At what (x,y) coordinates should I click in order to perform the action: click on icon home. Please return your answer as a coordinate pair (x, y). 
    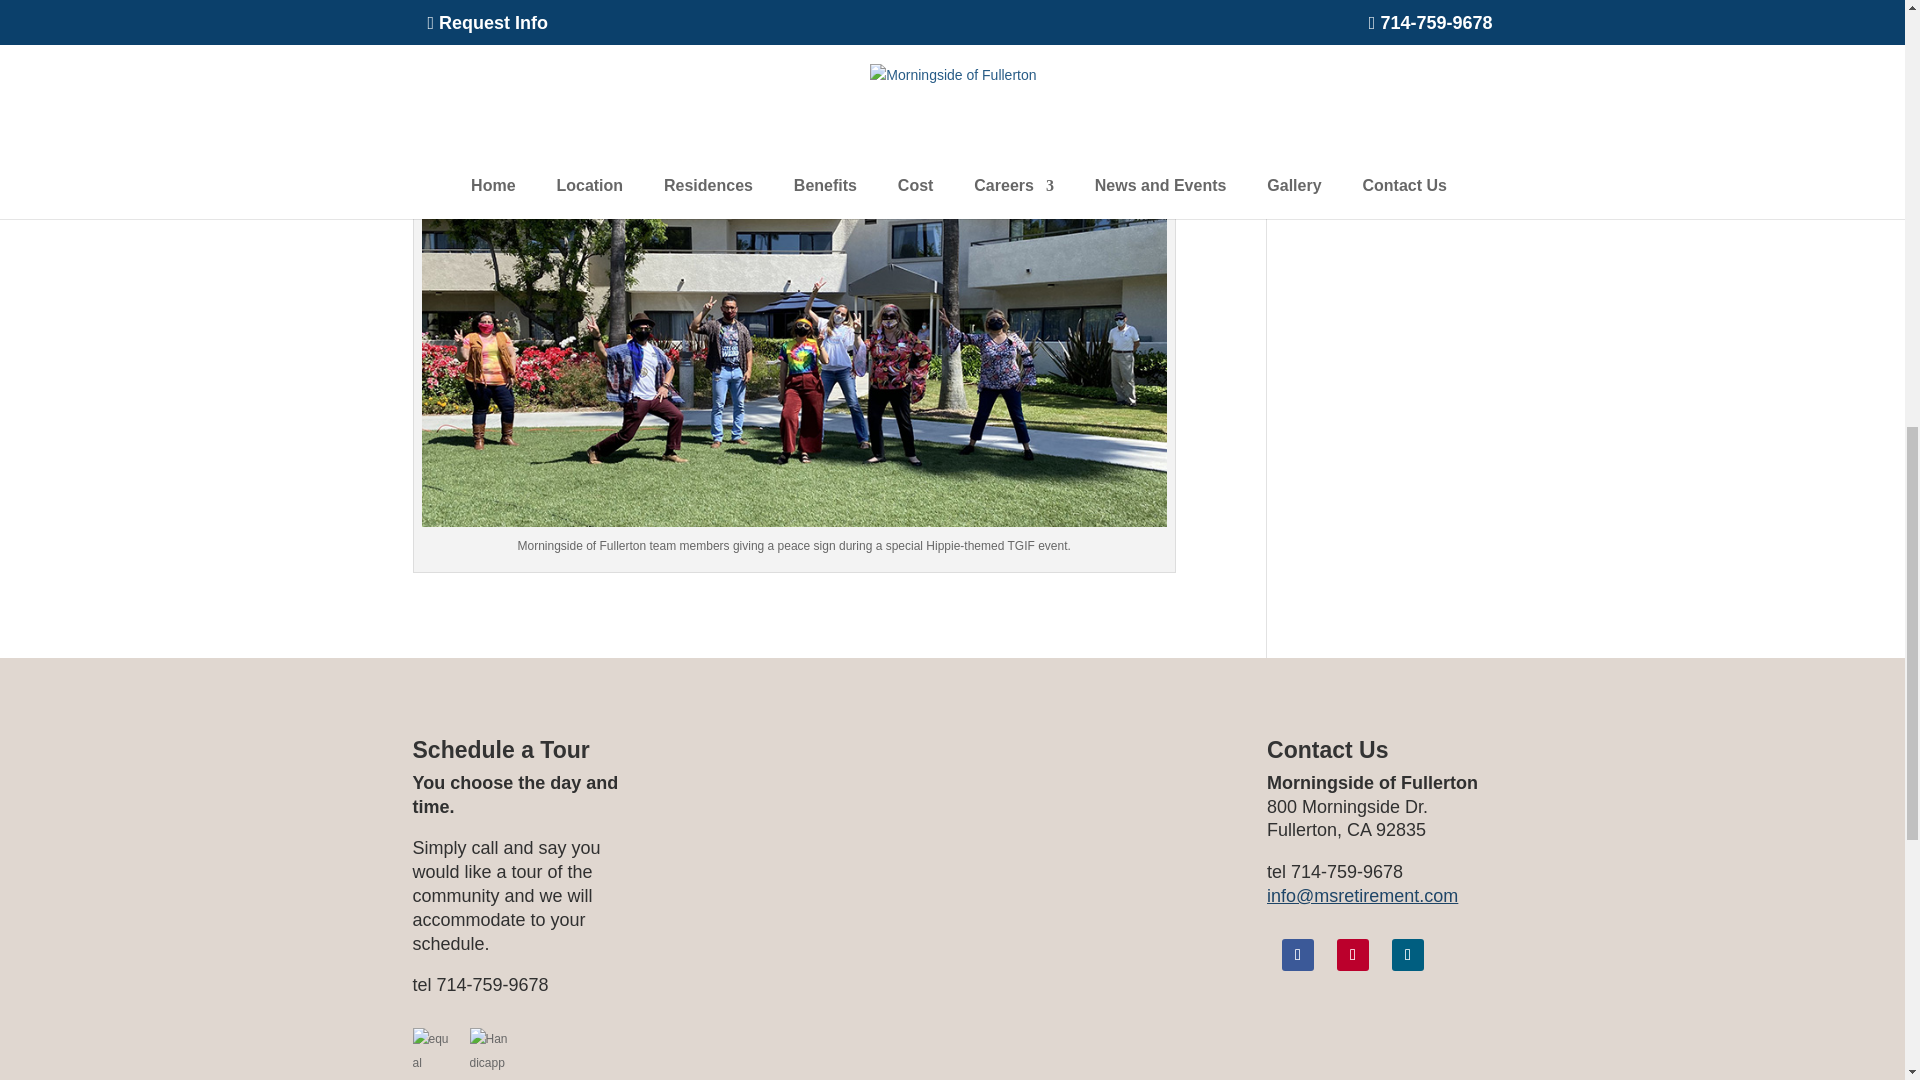
    Looking at the image, I should click on (432, 1049).